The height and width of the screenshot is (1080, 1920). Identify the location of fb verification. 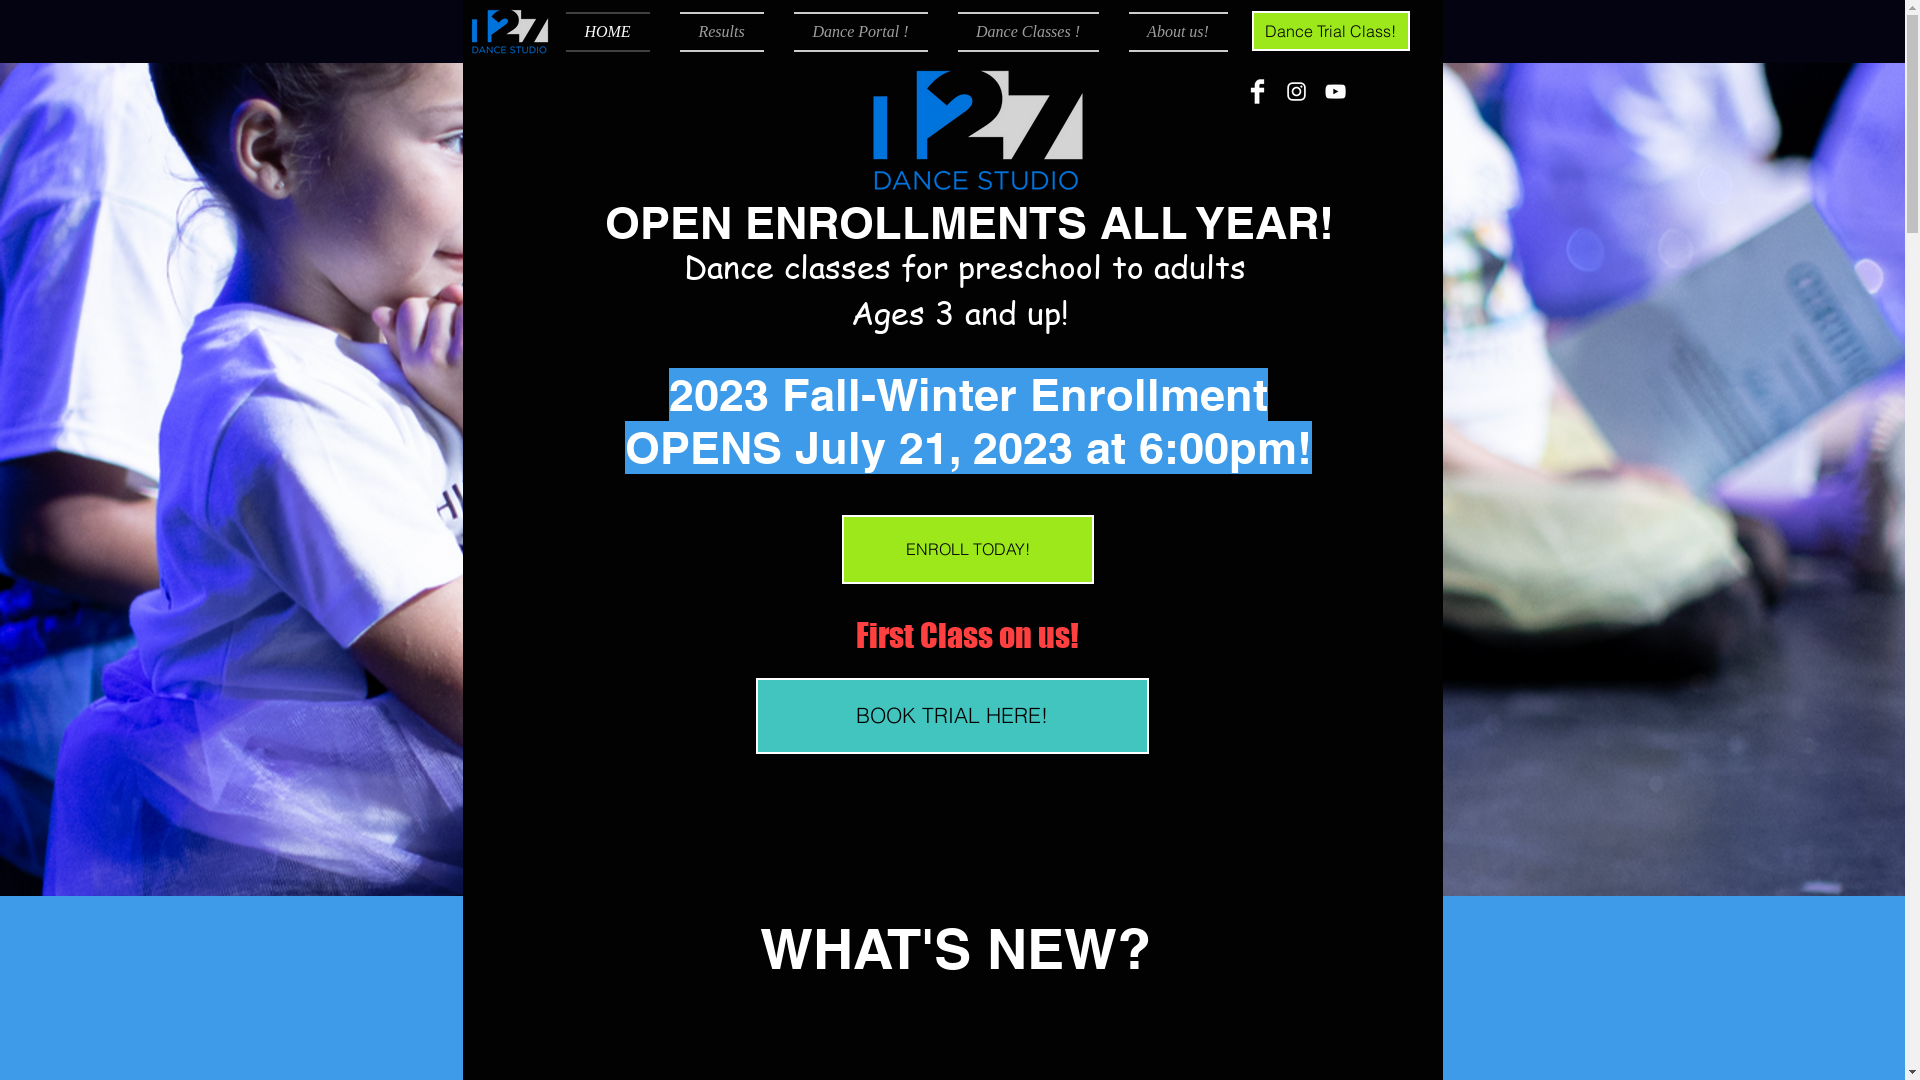
(585, 163).